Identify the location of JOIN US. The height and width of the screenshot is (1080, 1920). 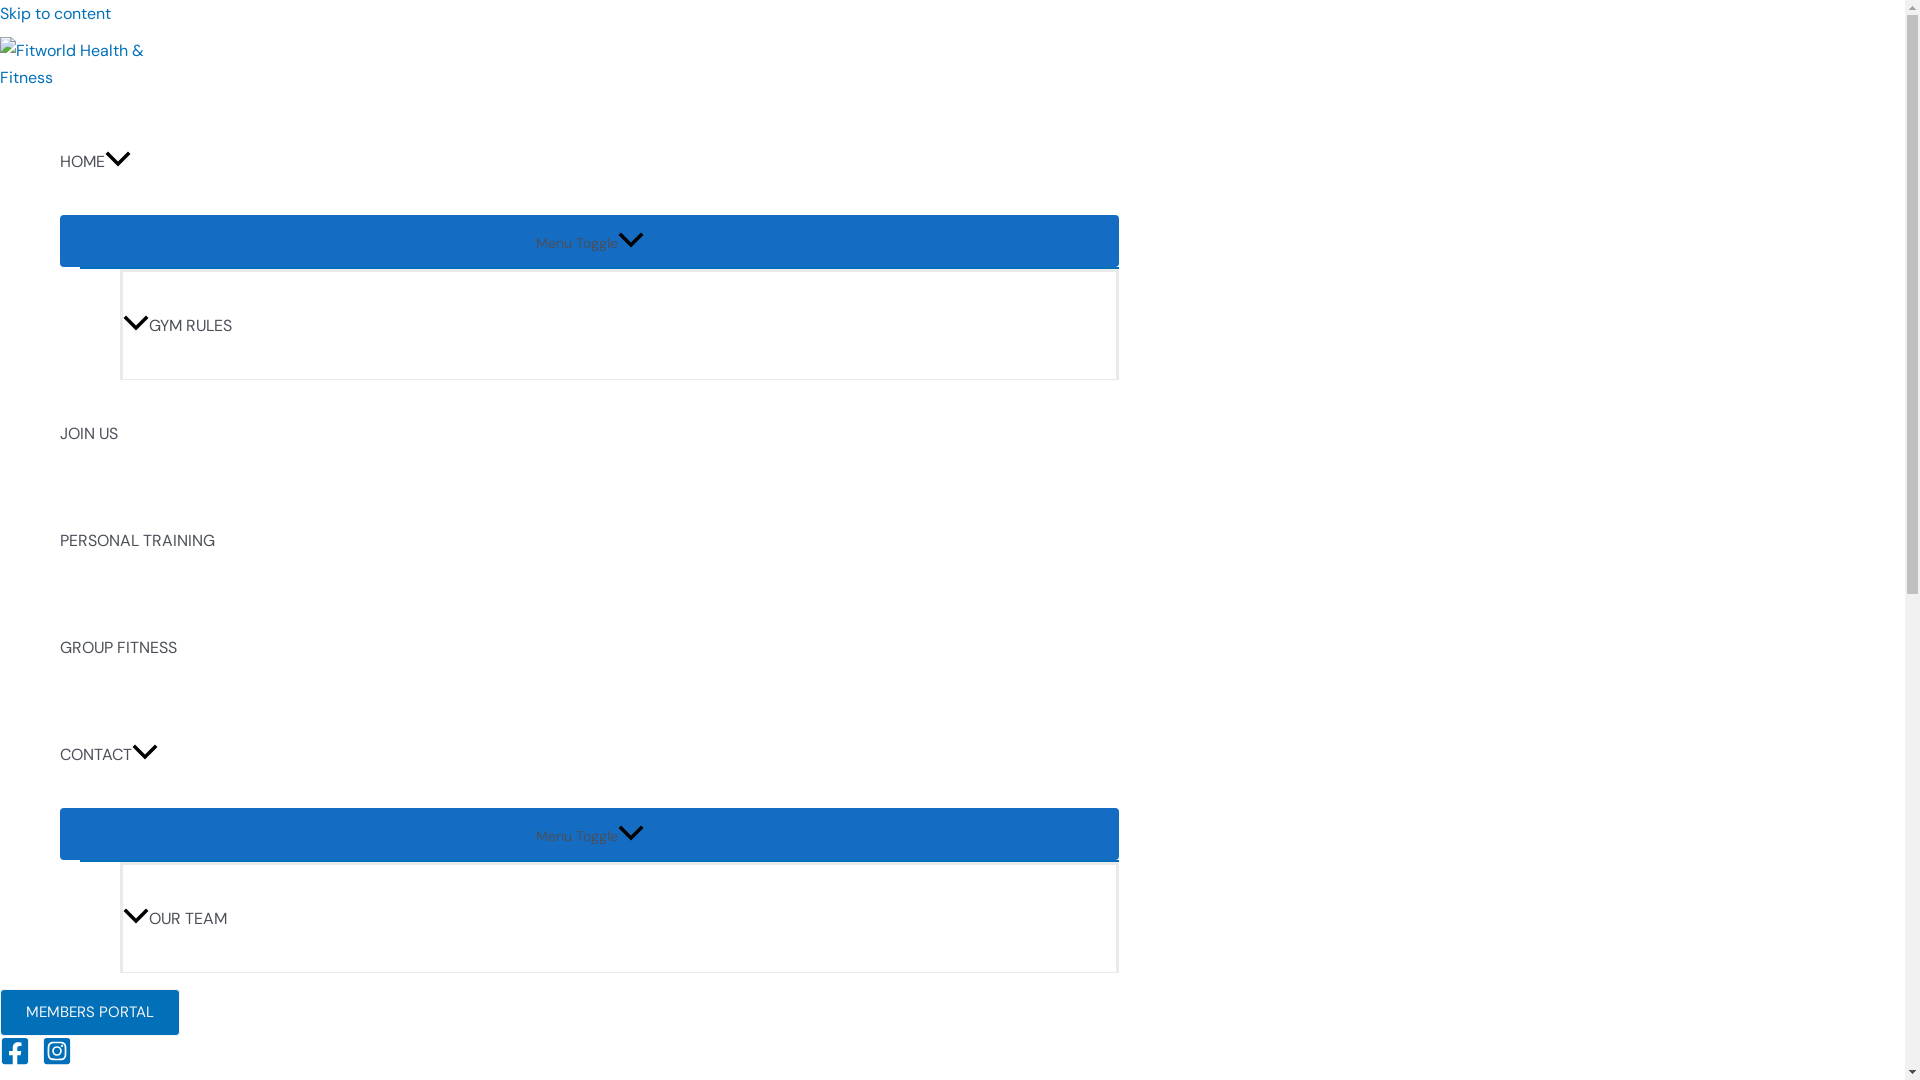
(590, 434).